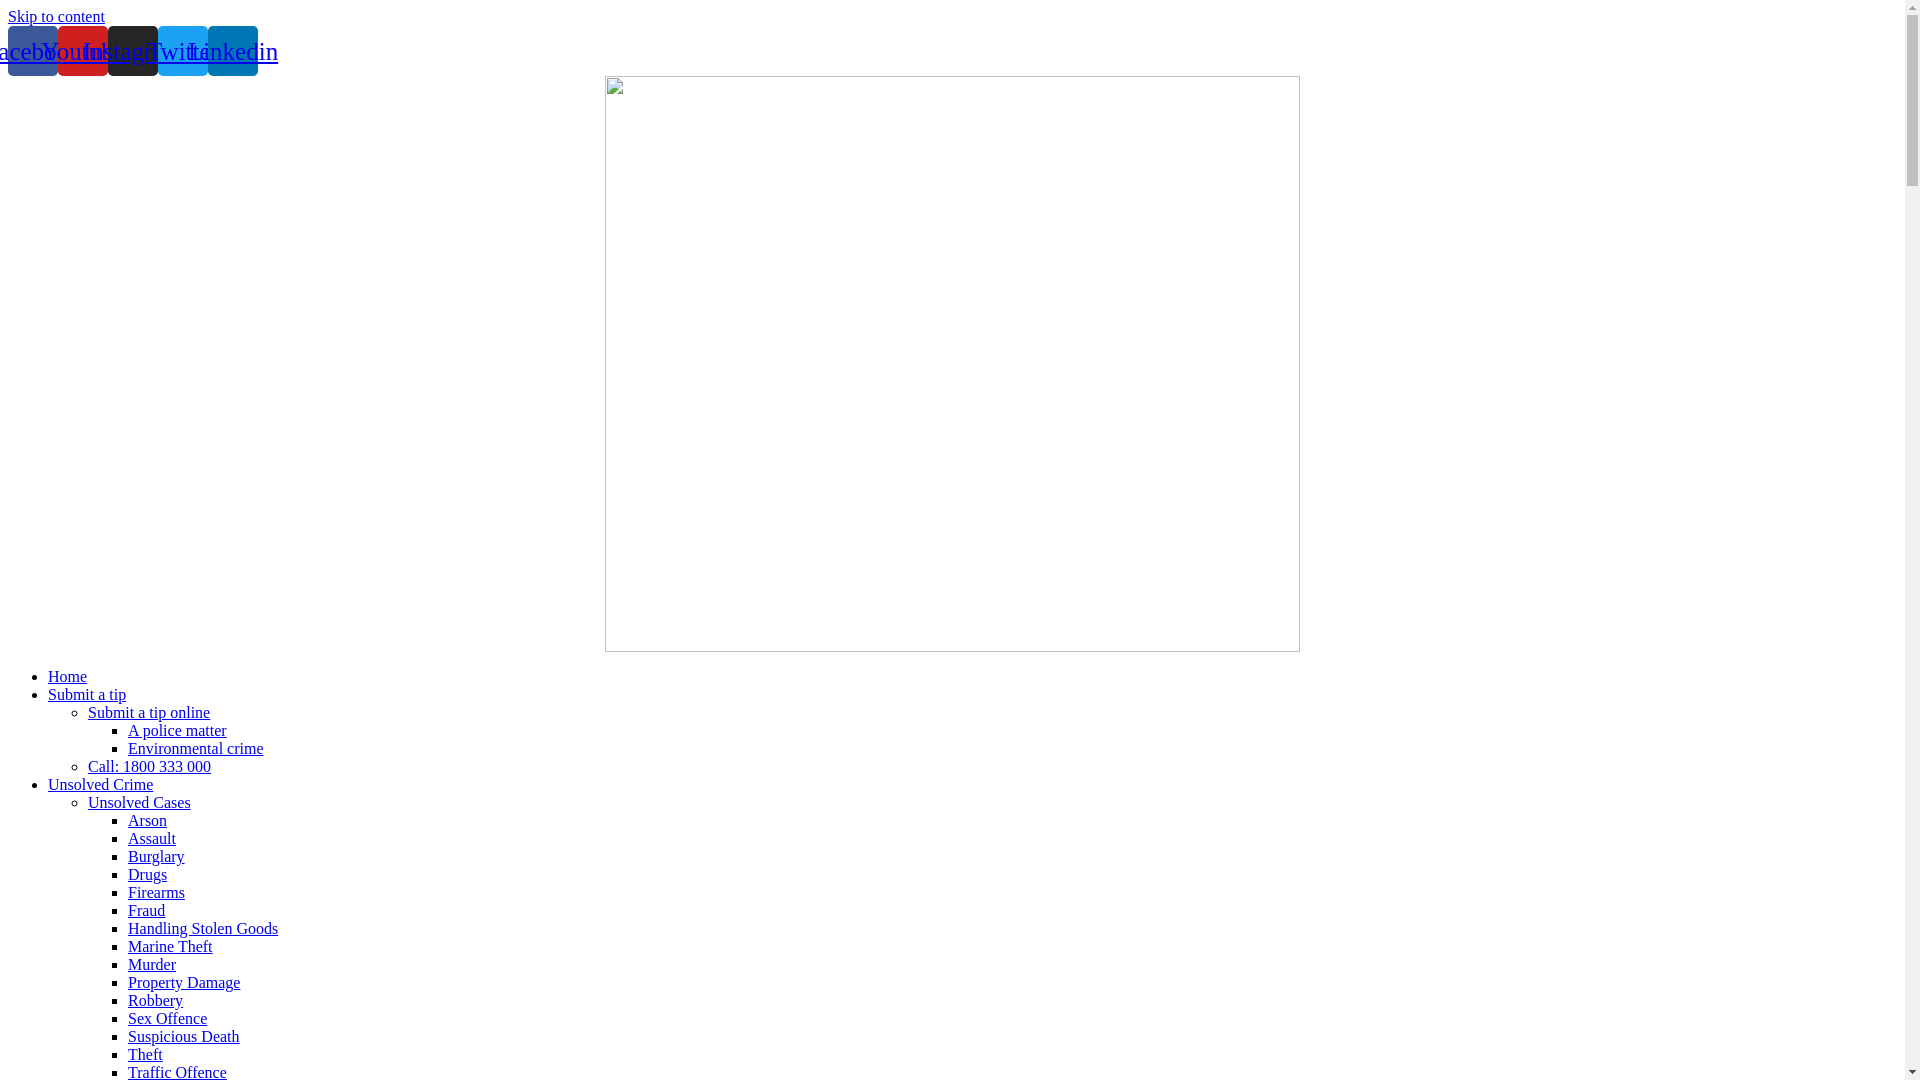 This screenshot has width=1920, height=1080. What do you see at coordinates (233, 51) in the screenshot?
I see `Linkedin` at bounding box center [233, 51].